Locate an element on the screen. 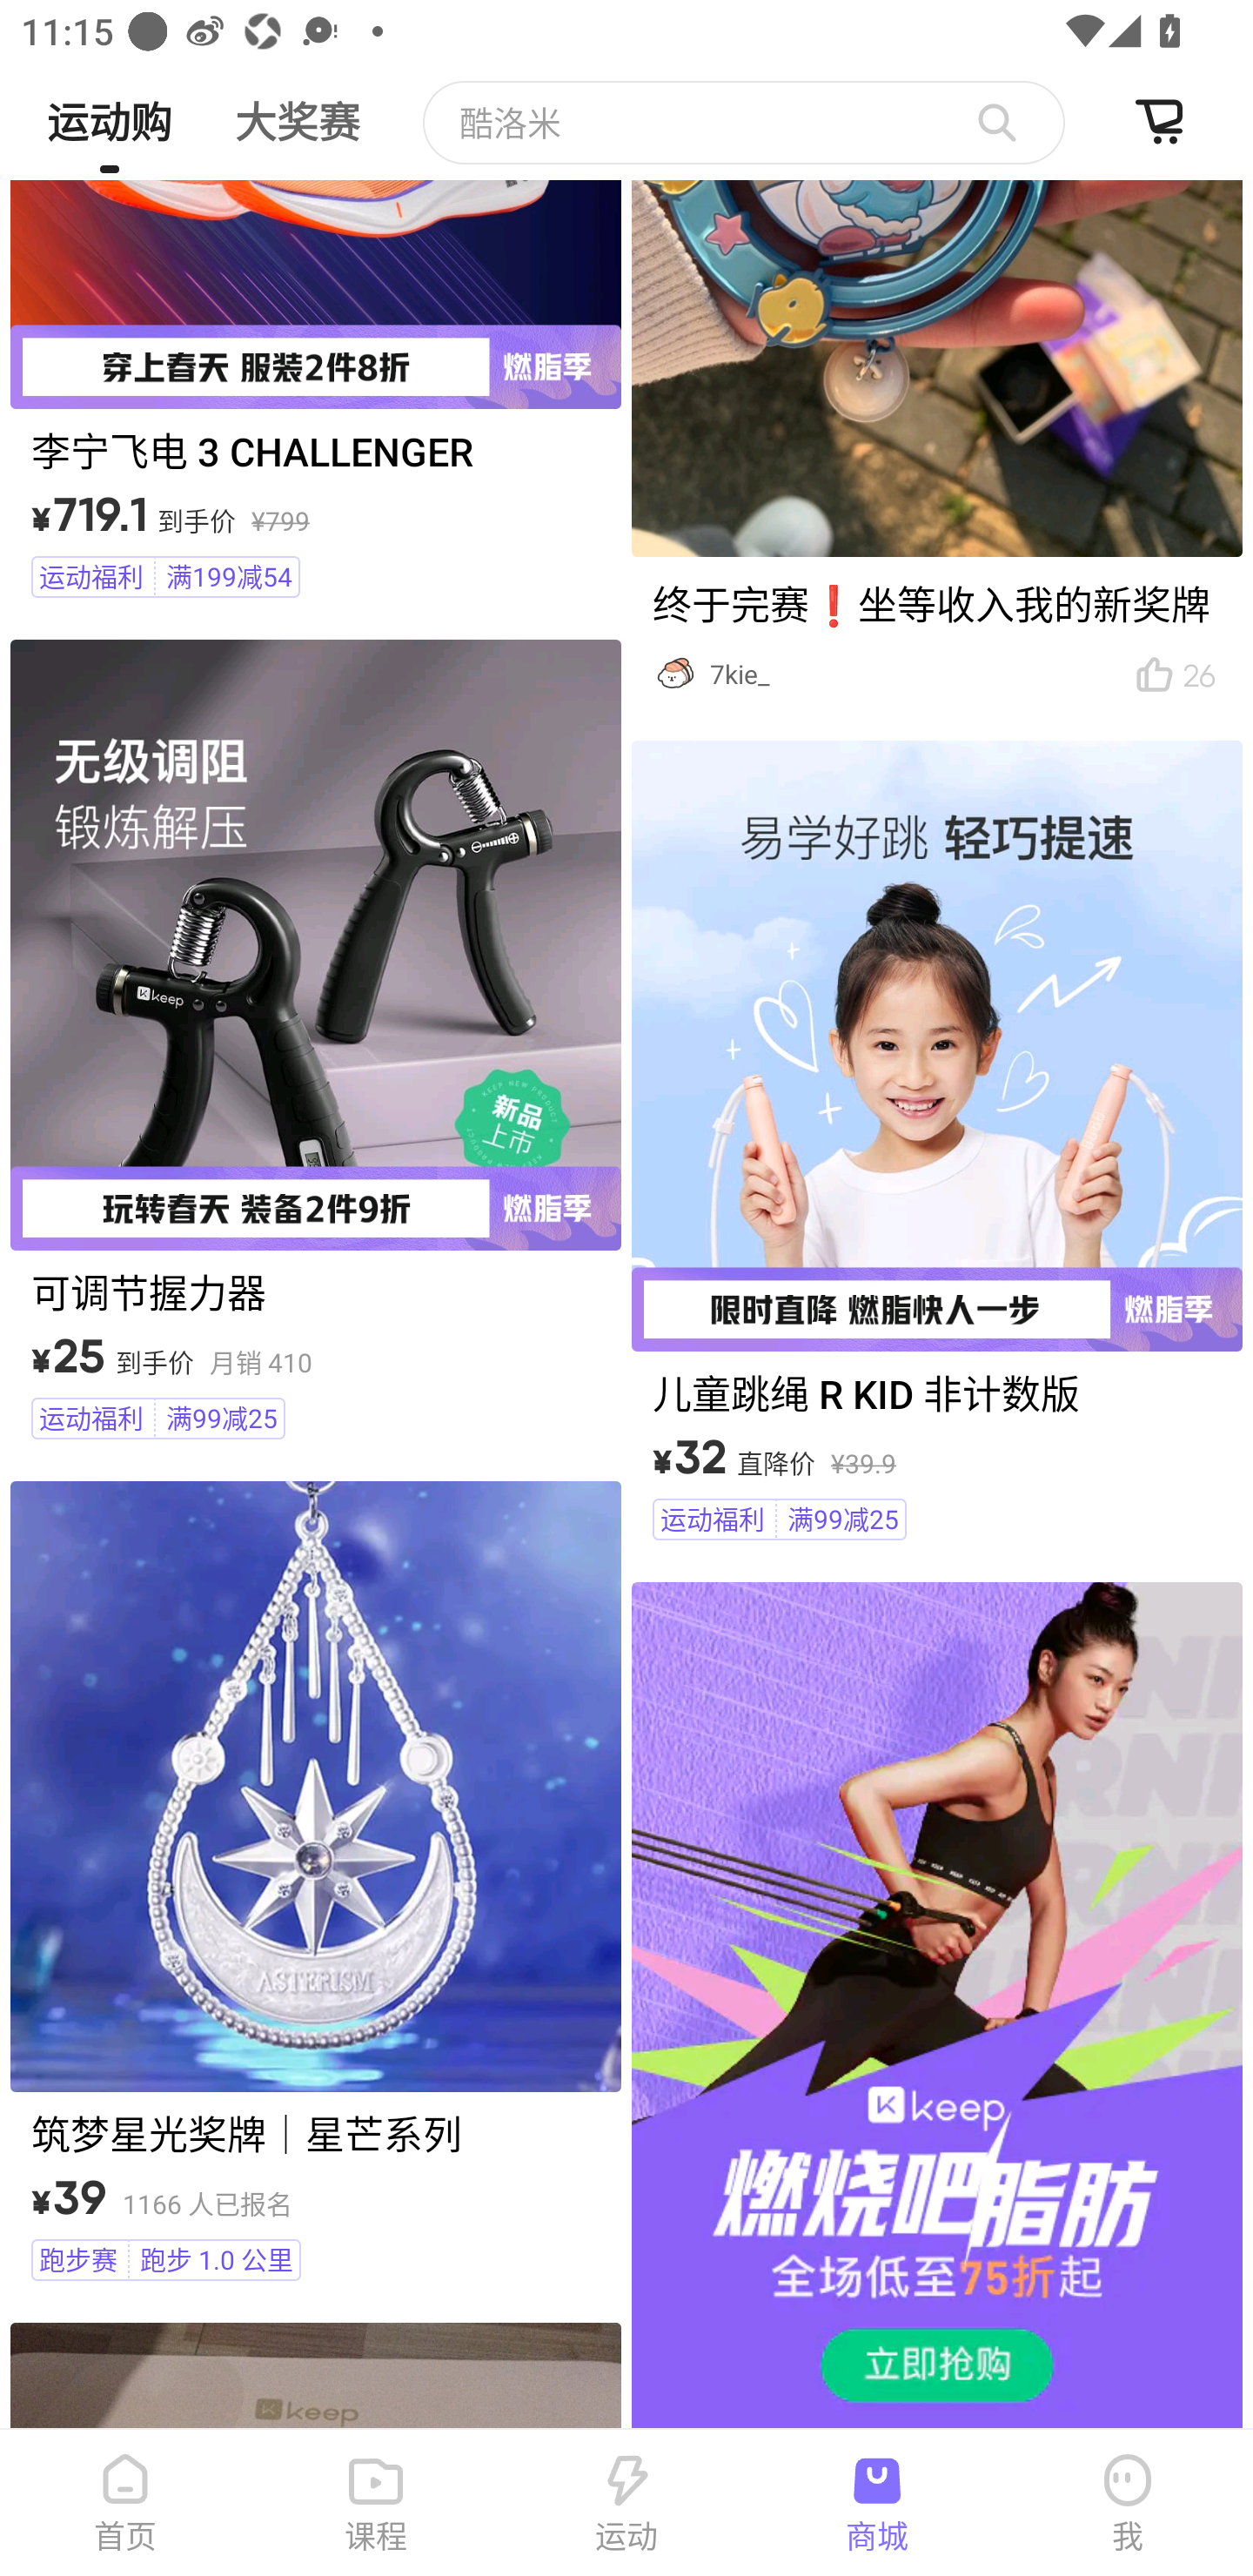  7kie_ 26  is located at coordinates (936, 444).